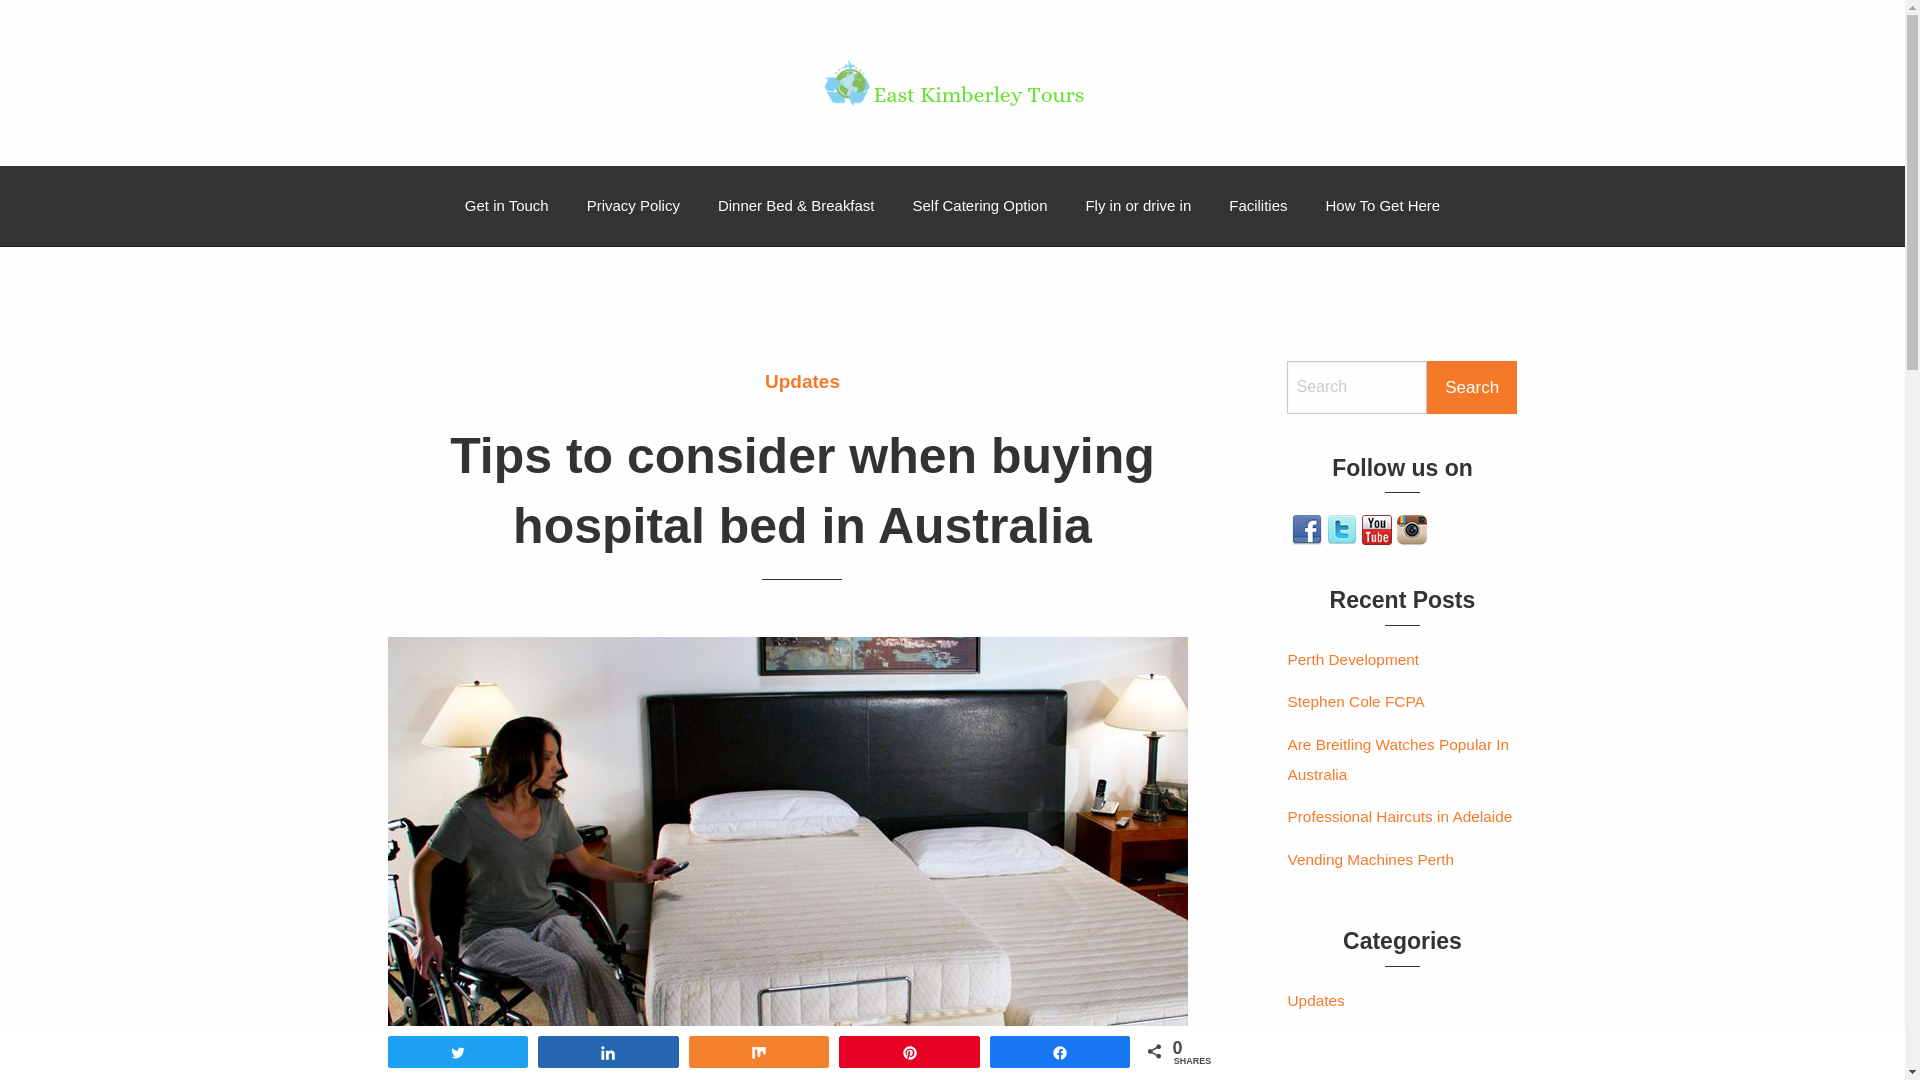 This screenshot has height=1080, width=1920. I want to click on Perth Development, so click(1353, 660).